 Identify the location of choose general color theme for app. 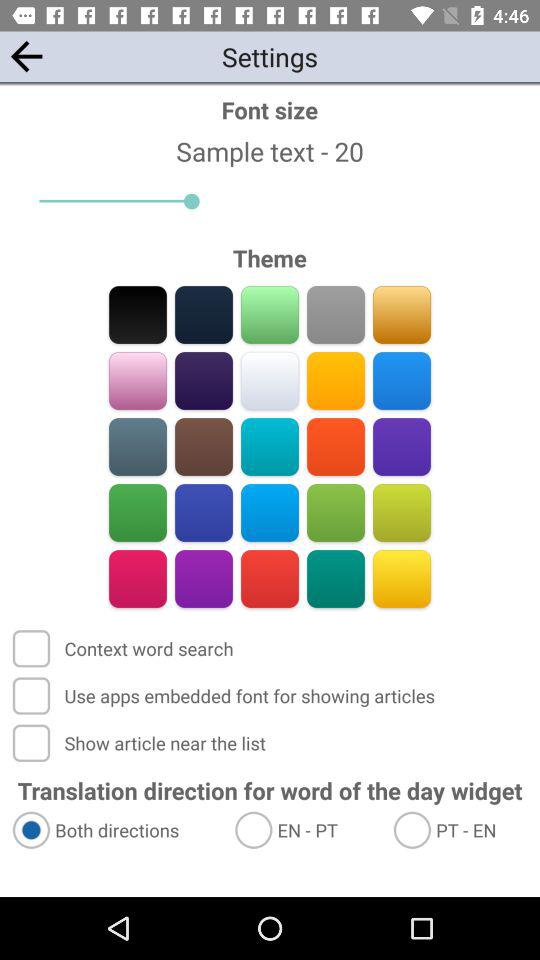
(402, 380).